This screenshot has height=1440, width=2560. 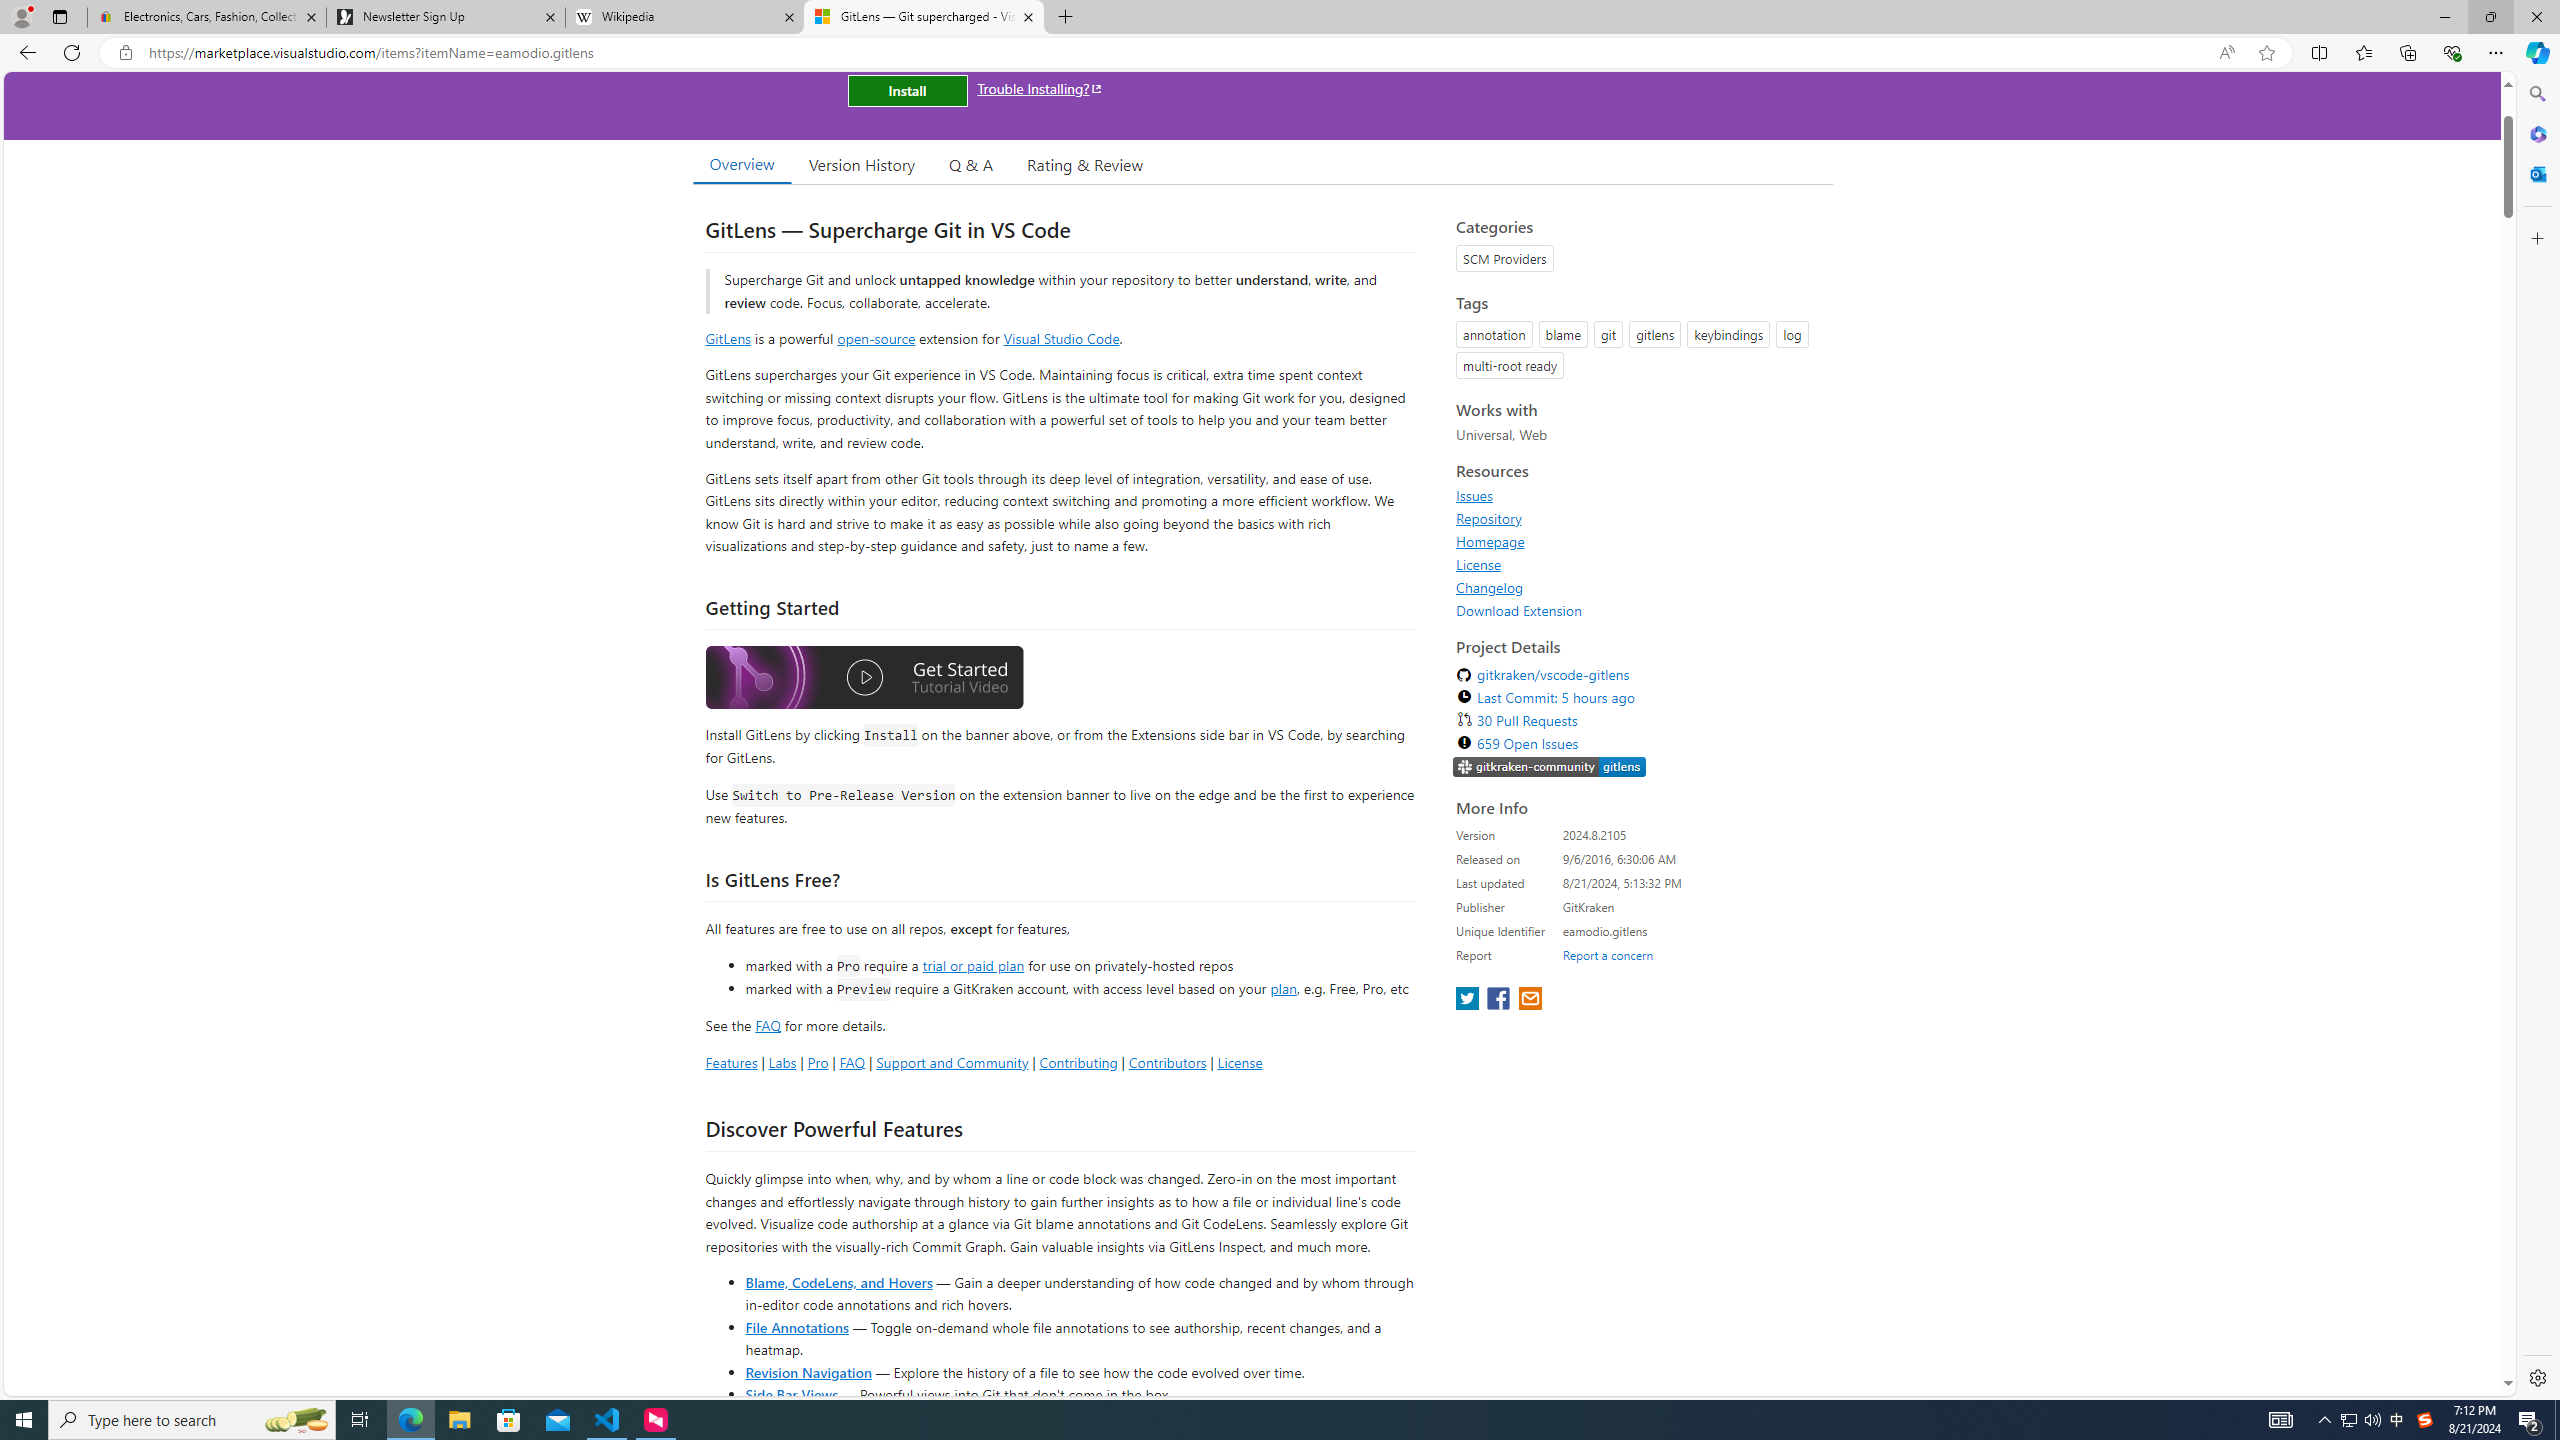 I want to click on Install, so click(x=907, y=90).